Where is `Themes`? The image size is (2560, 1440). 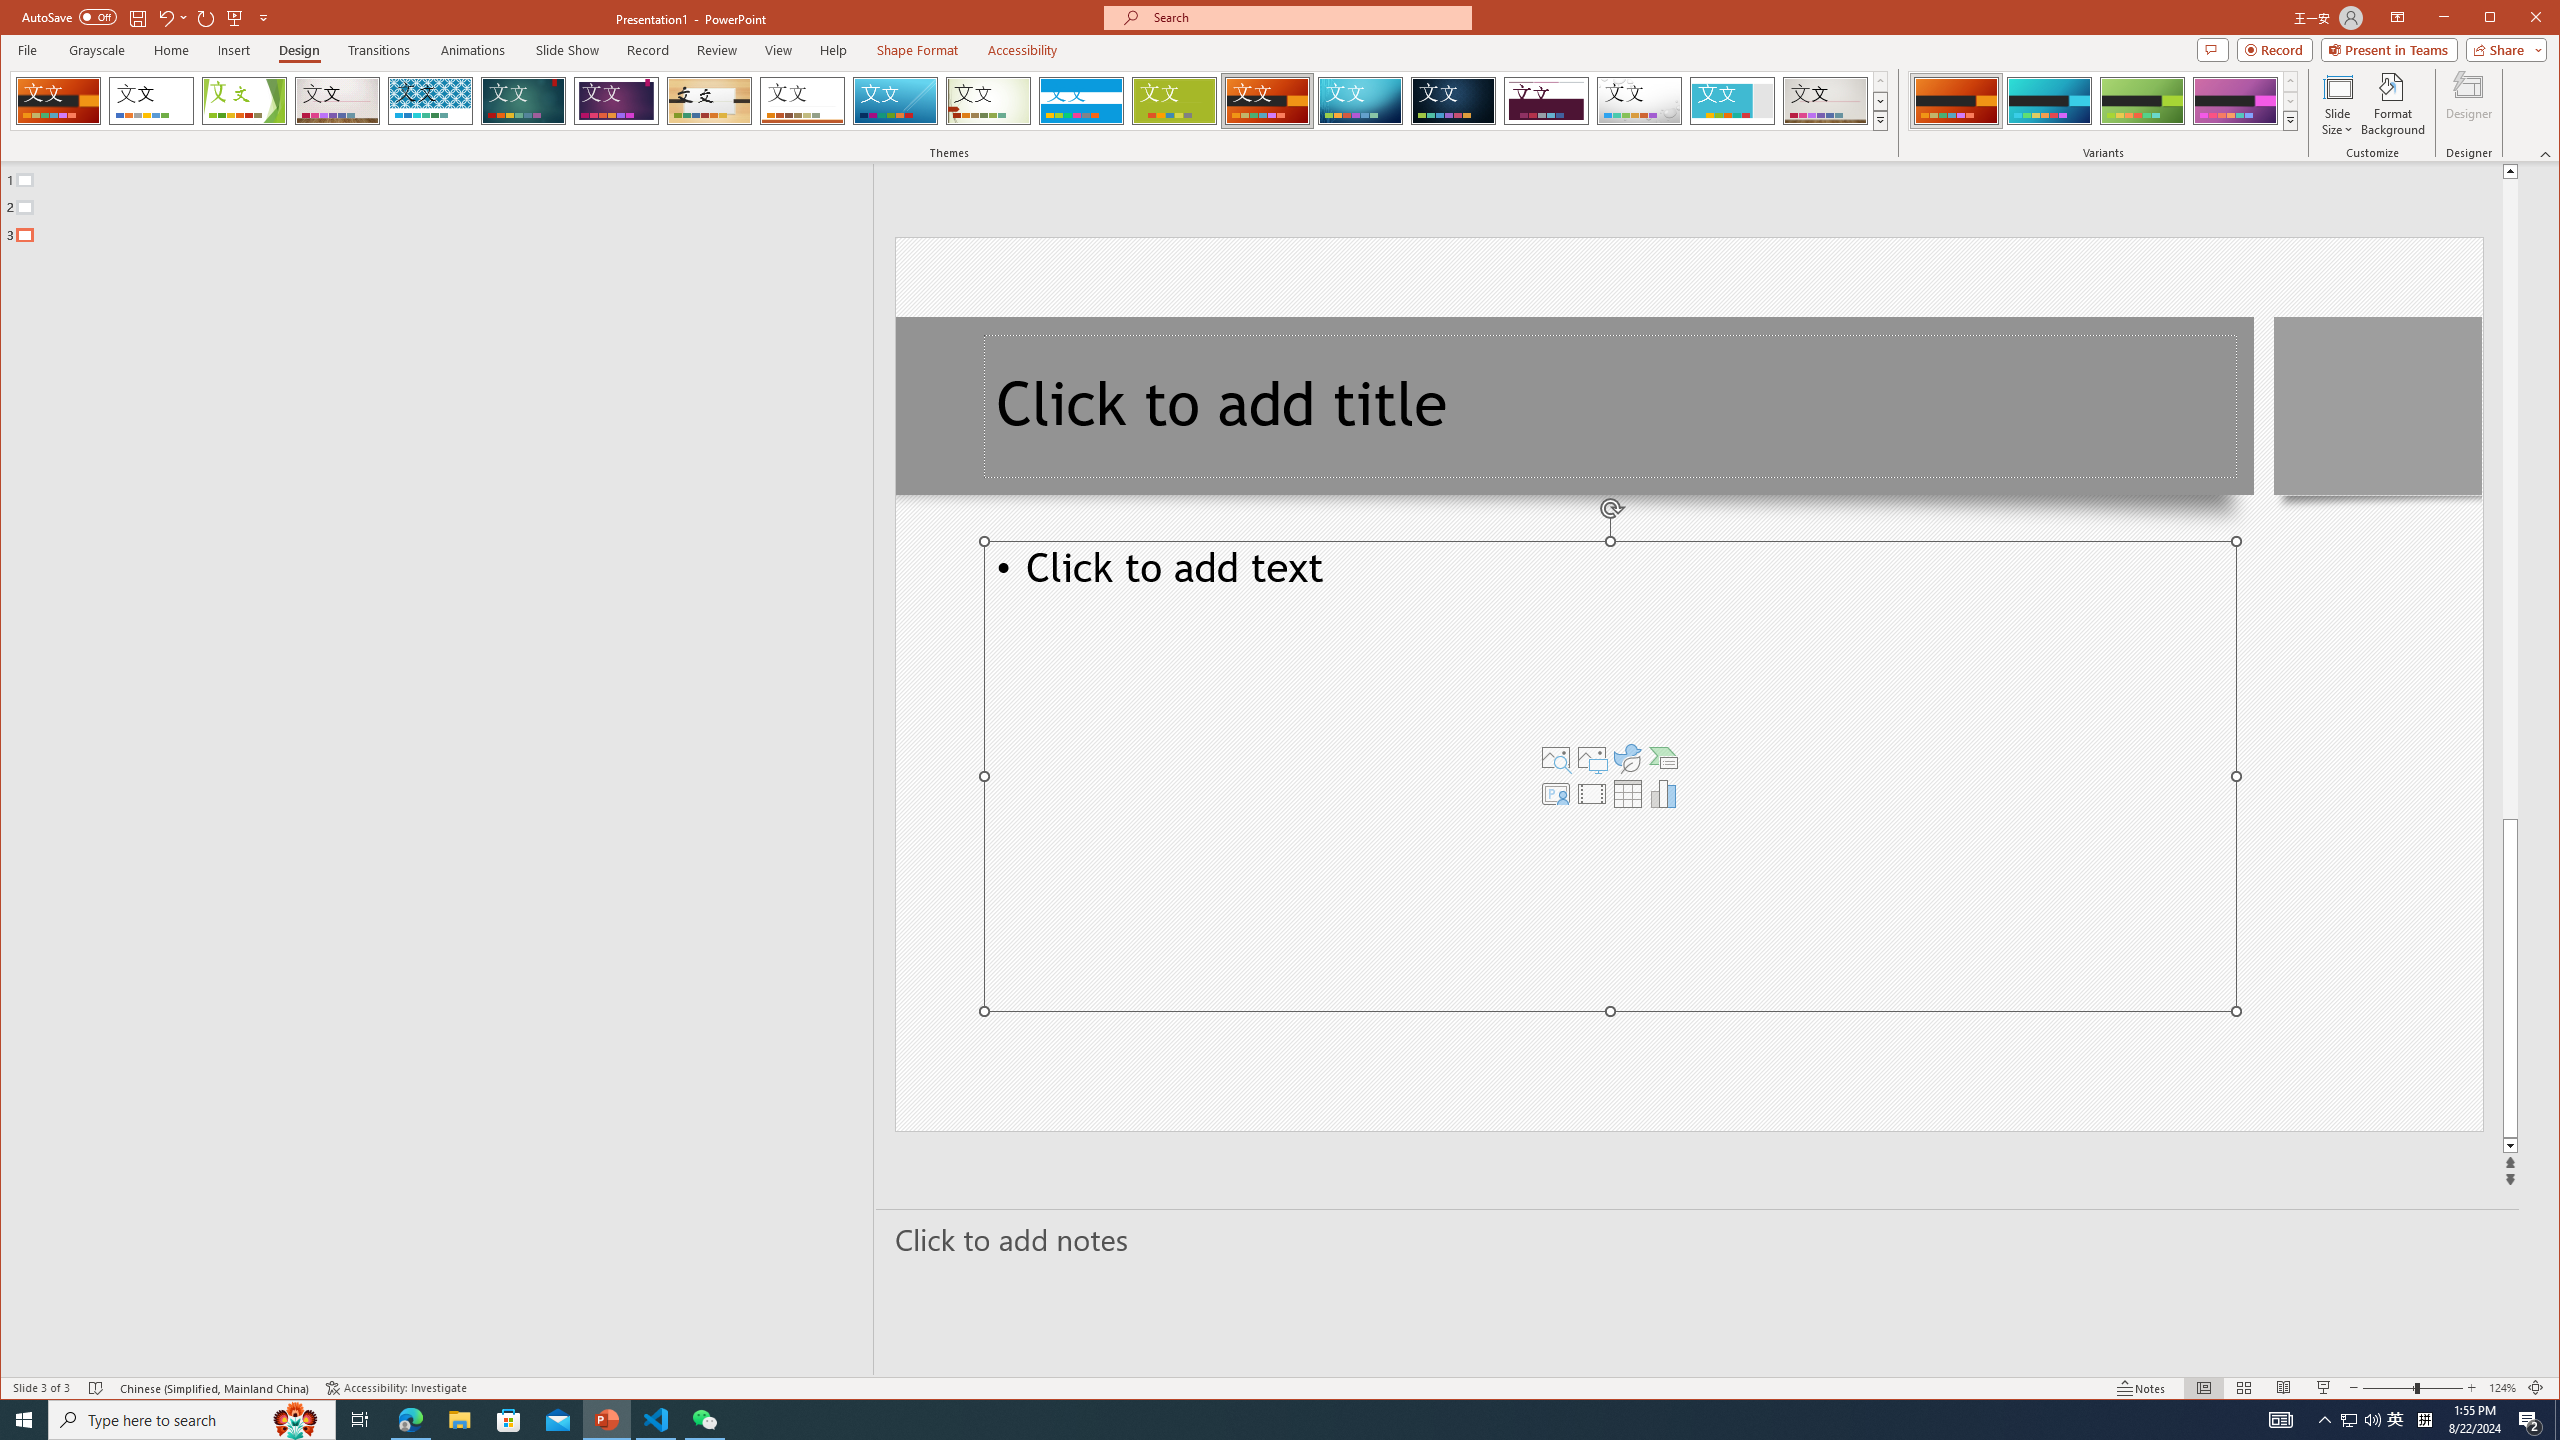 Themes is located at coordinates (1881, 120).